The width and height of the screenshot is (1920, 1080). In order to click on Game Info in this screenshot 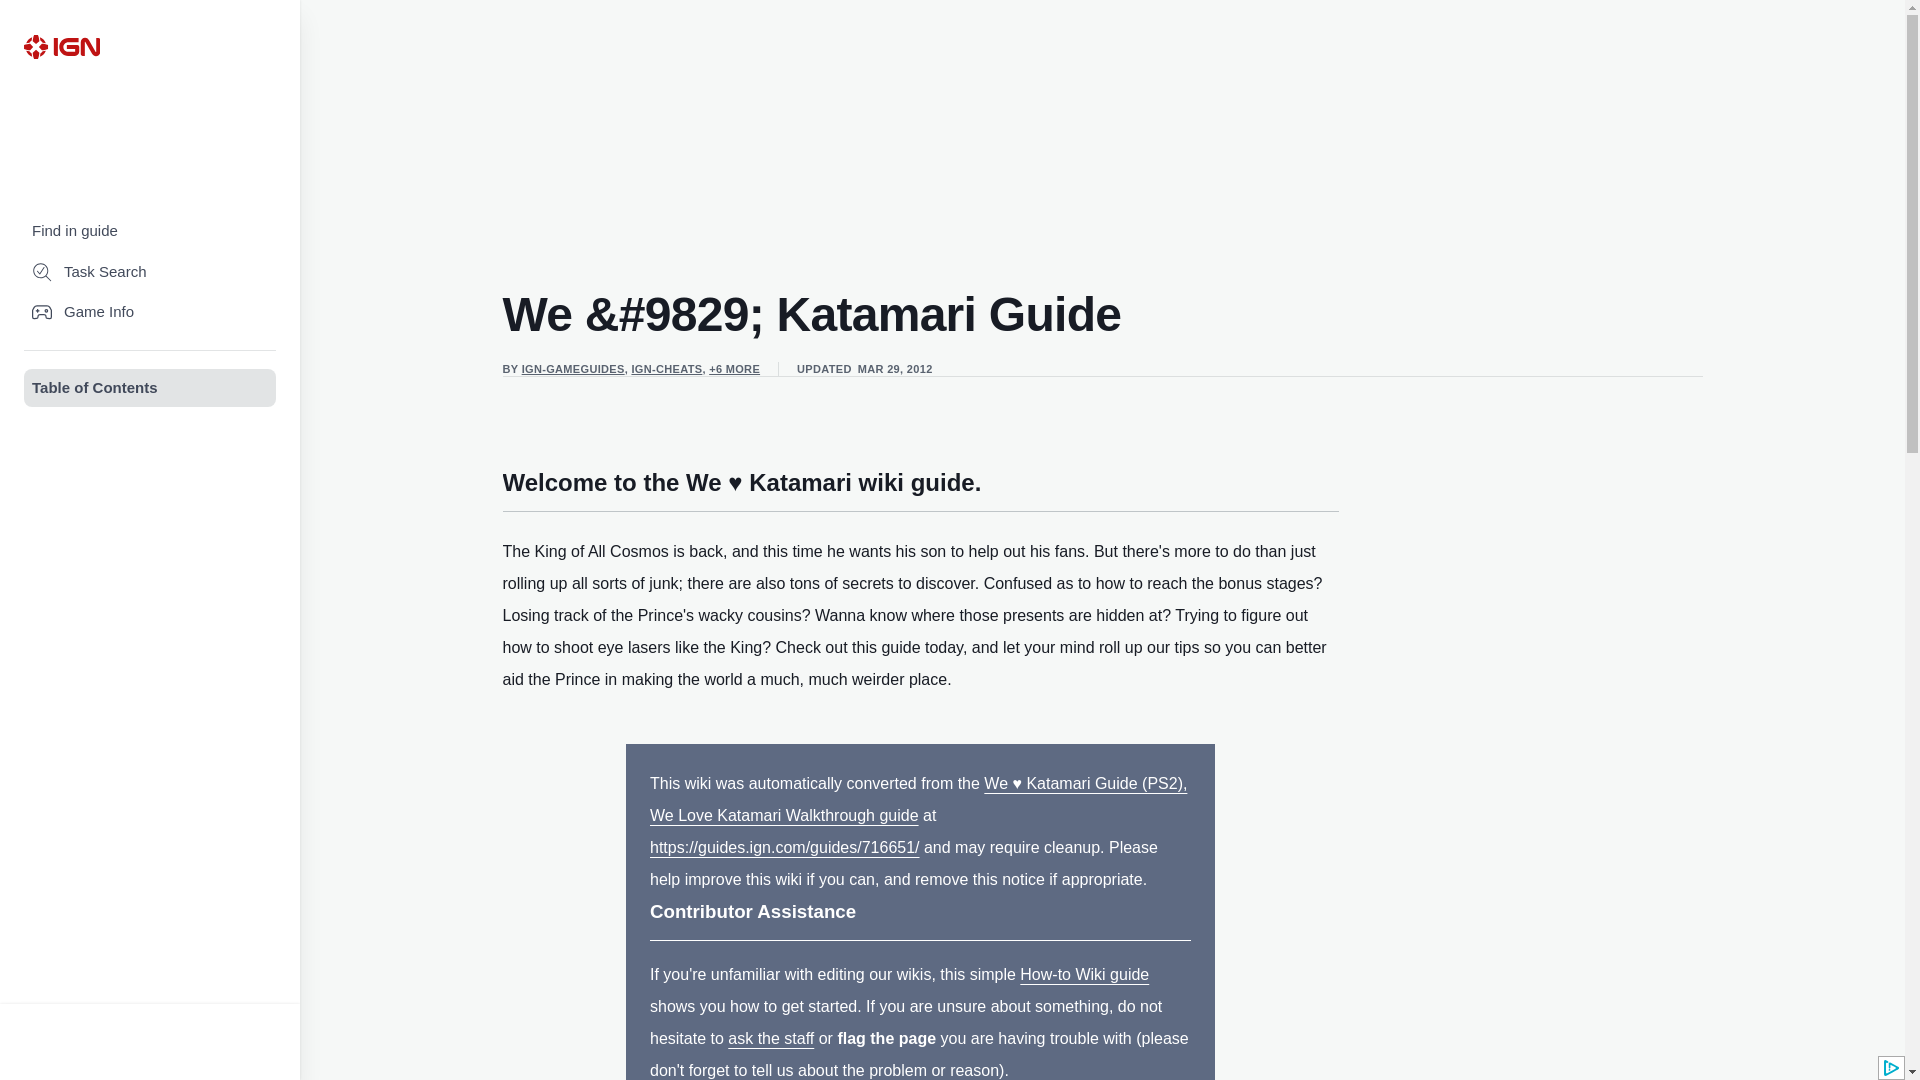, I will do `click(150, 312)`.